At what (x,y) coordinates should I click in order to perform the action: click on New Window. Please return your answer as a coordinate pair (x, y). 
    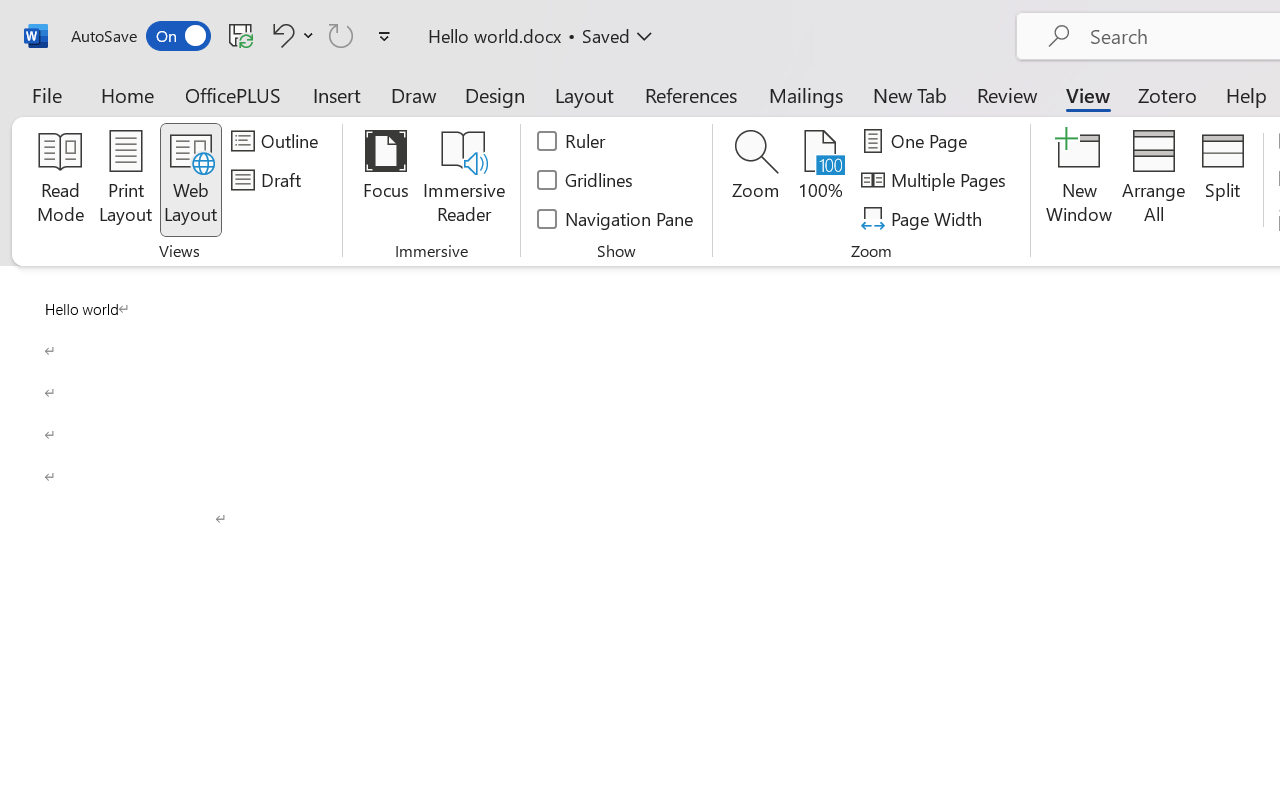
    Looking at the image, I should click on (1080, 180).